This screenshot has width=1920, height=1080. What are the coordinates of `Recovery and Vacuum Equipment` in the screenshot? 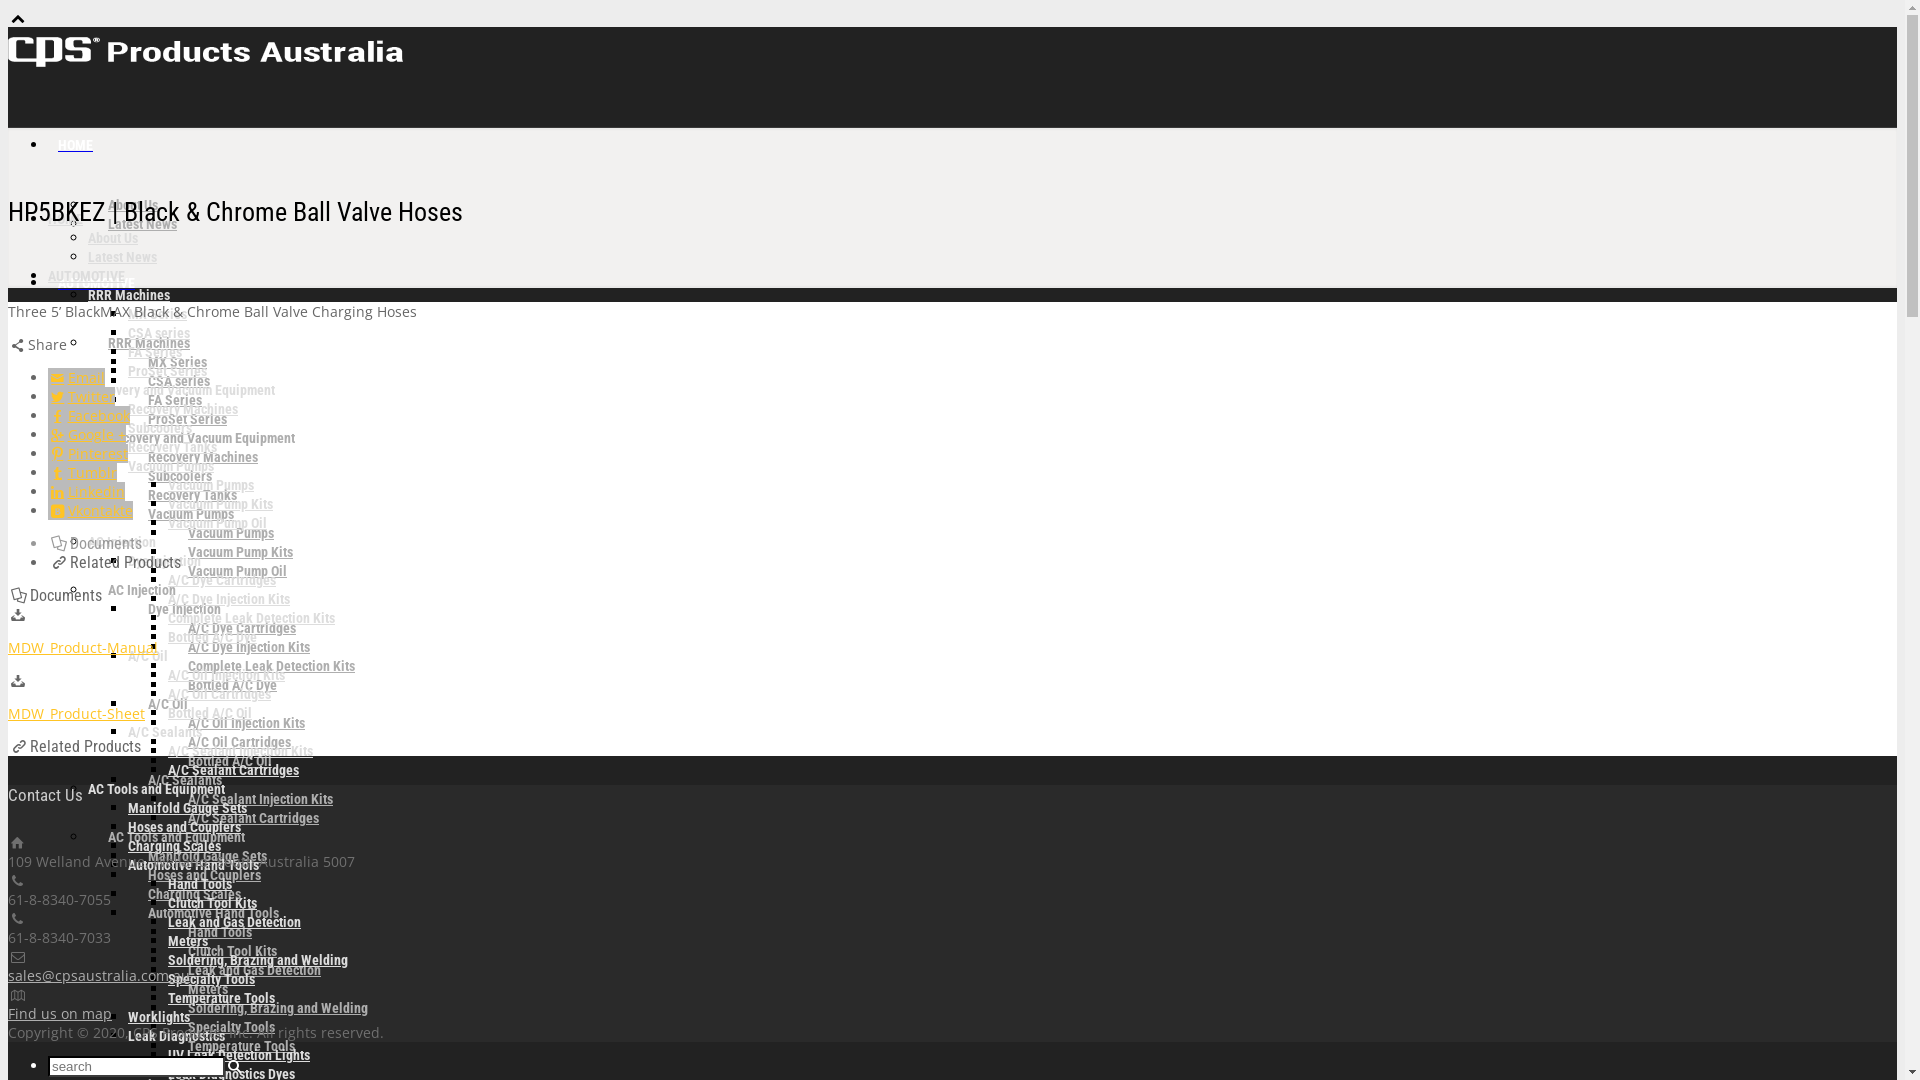 It's located at (202, 438).